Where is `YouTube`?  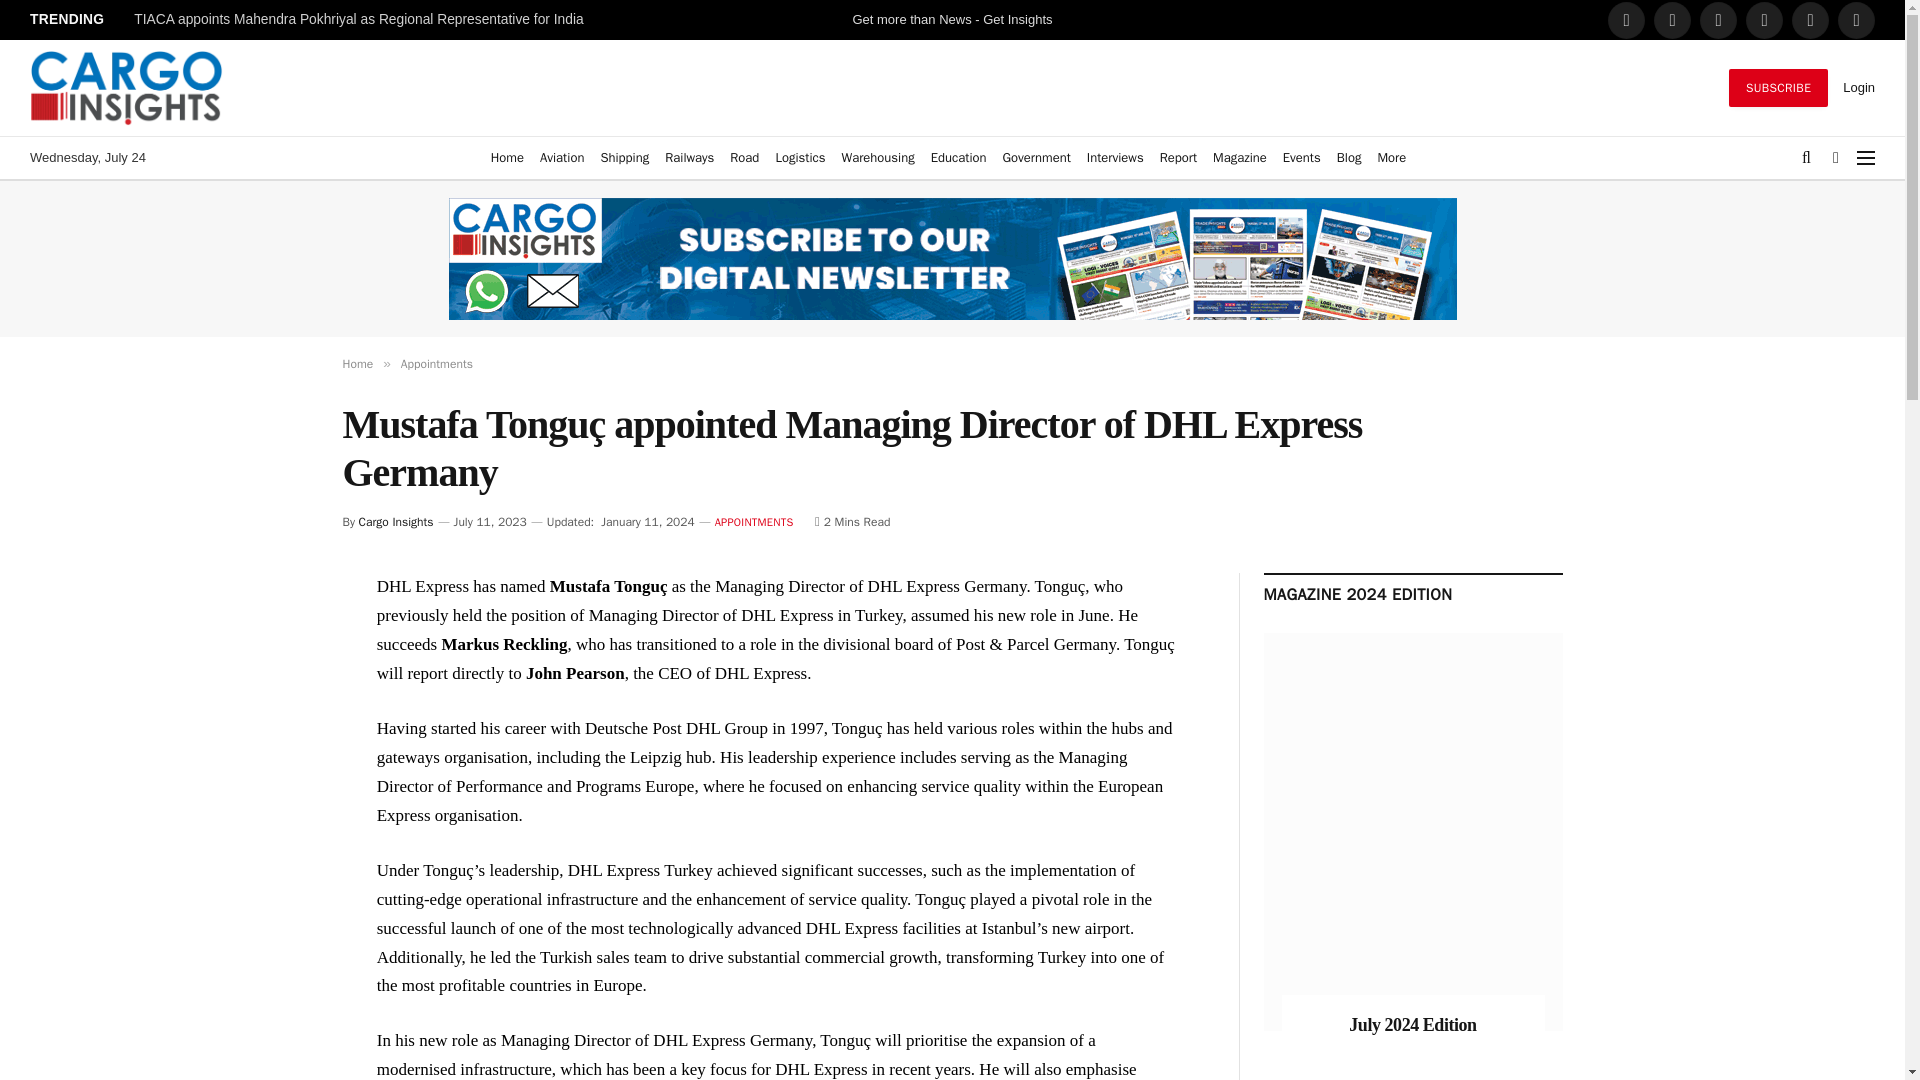 YouTube is located at coordinates (1856, 20).